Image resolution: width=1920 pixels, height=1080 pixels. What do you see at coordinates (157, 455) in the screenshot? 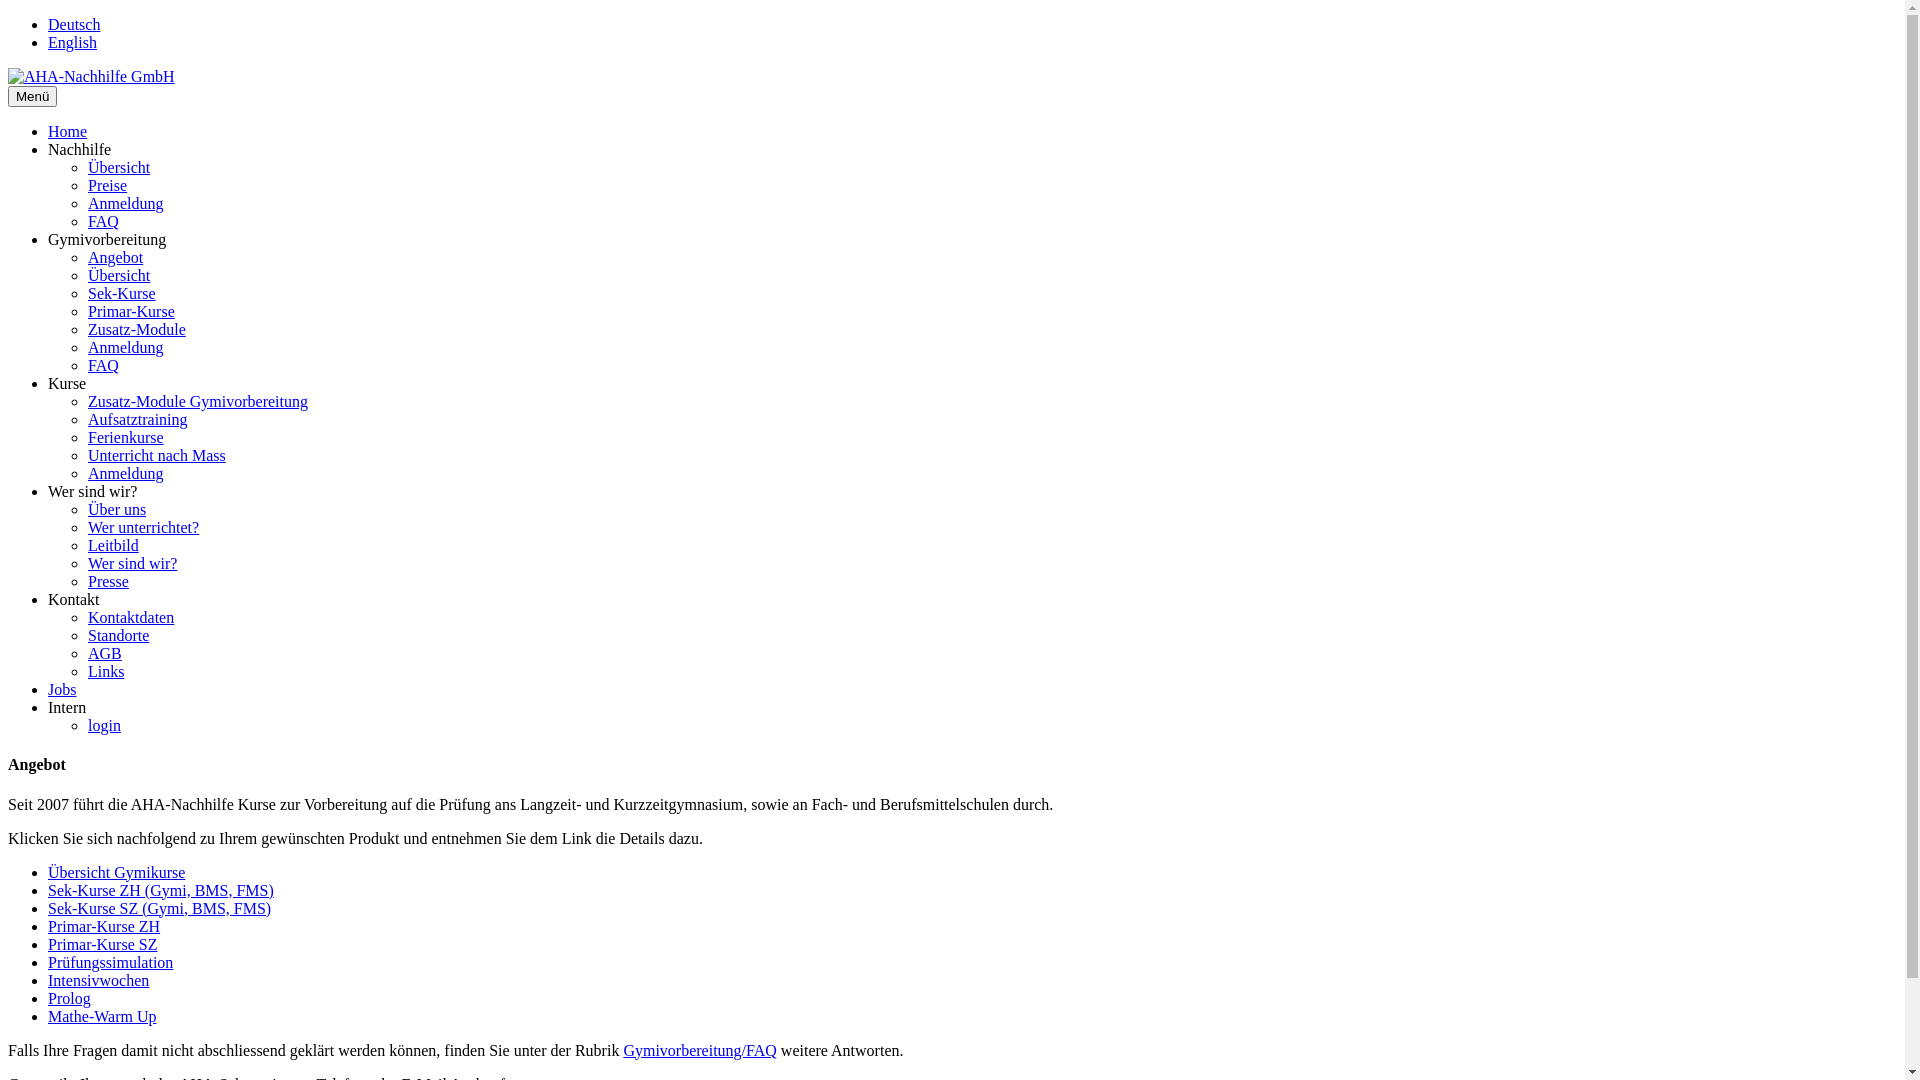
I see `Unterricht nach Mass` at bounding box center [157, 455].